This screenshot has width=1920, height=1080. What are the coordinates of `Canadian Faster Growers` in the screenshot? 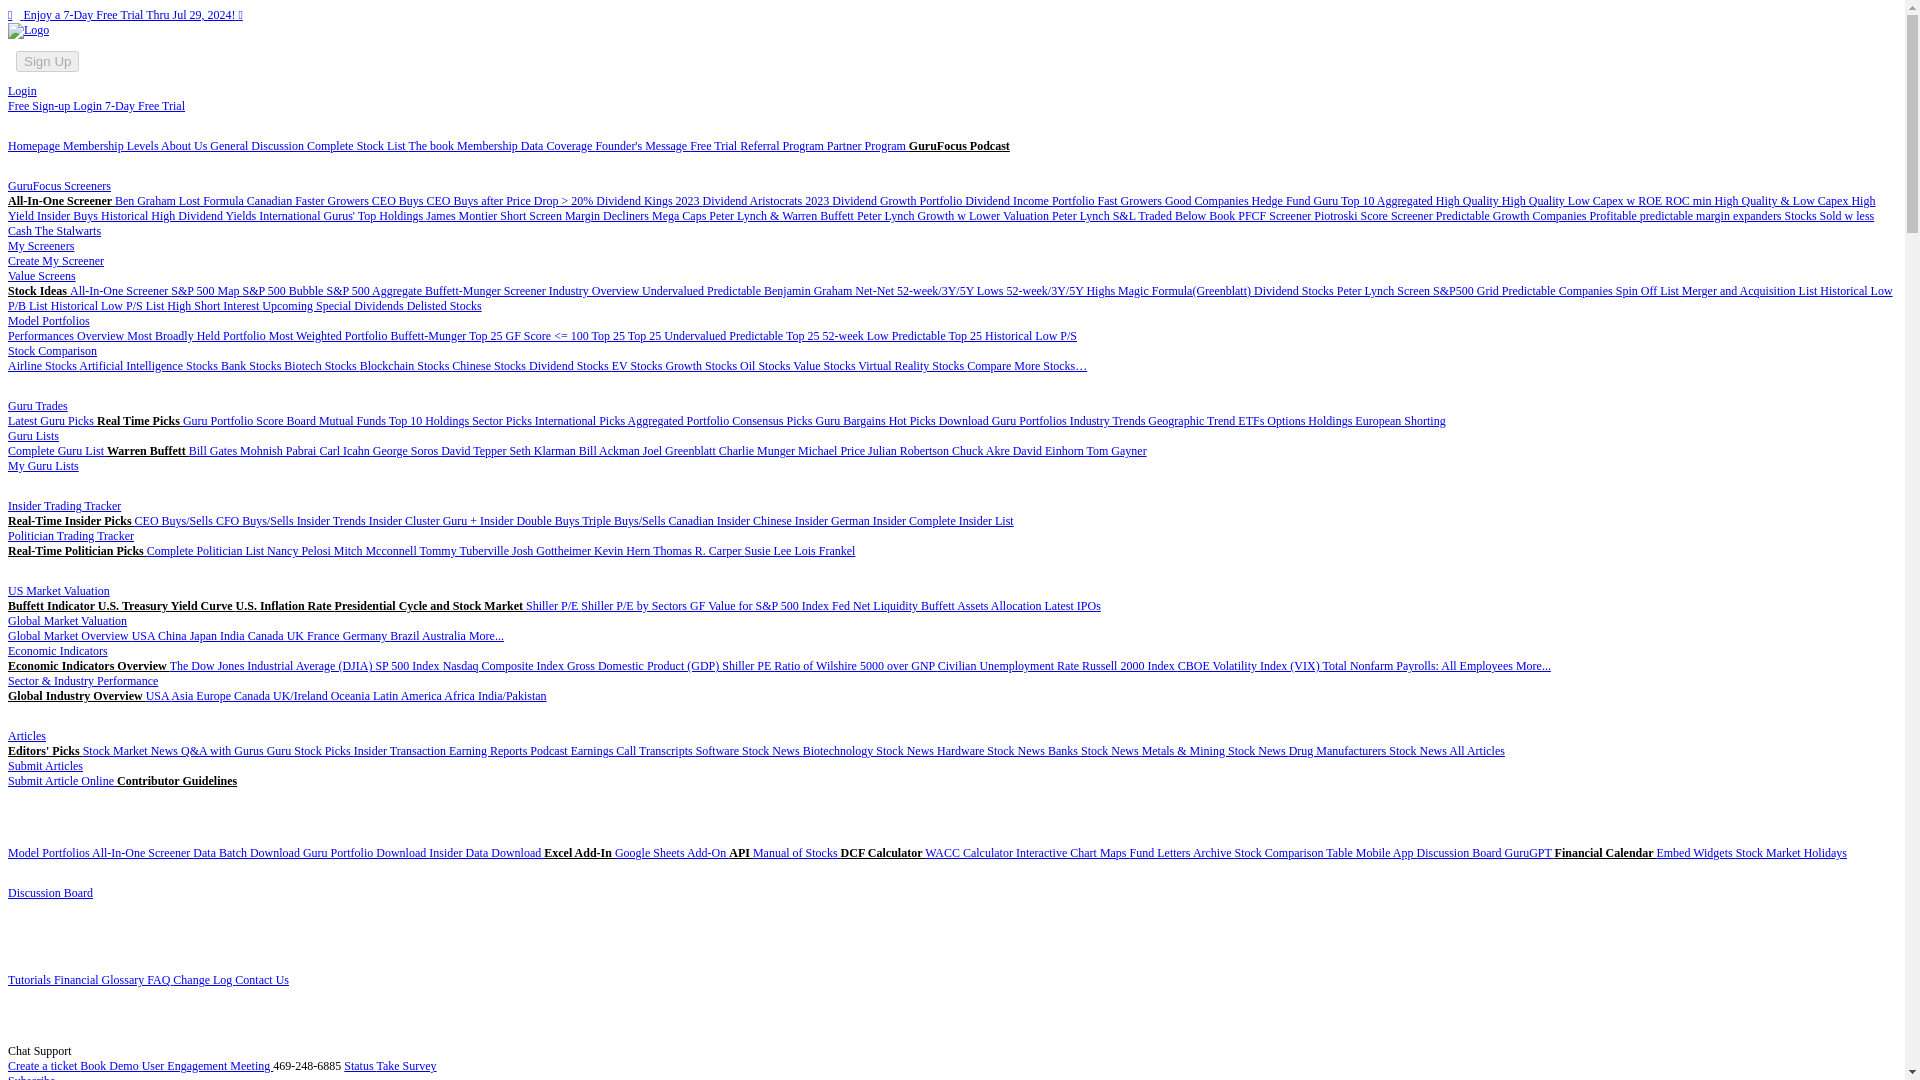 It's located at (310, 201).